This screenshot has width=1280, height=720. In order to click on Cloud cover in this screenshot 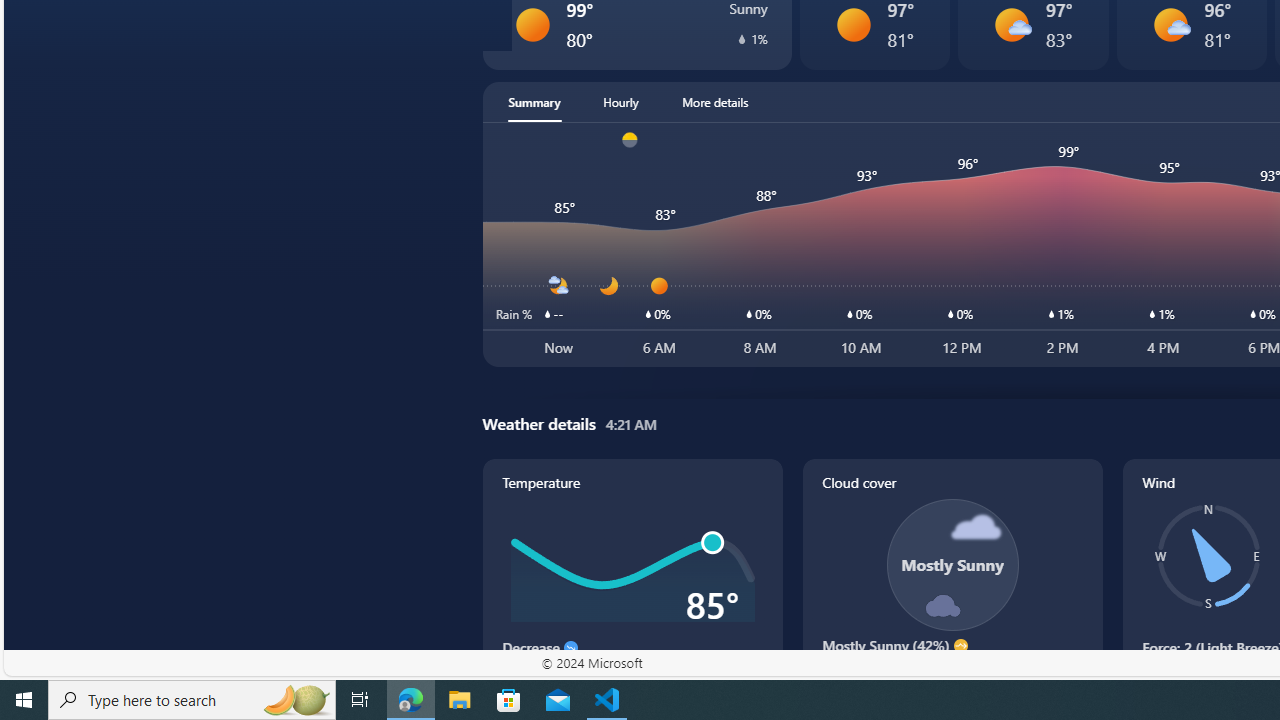, I will do `click(952, 584)`.